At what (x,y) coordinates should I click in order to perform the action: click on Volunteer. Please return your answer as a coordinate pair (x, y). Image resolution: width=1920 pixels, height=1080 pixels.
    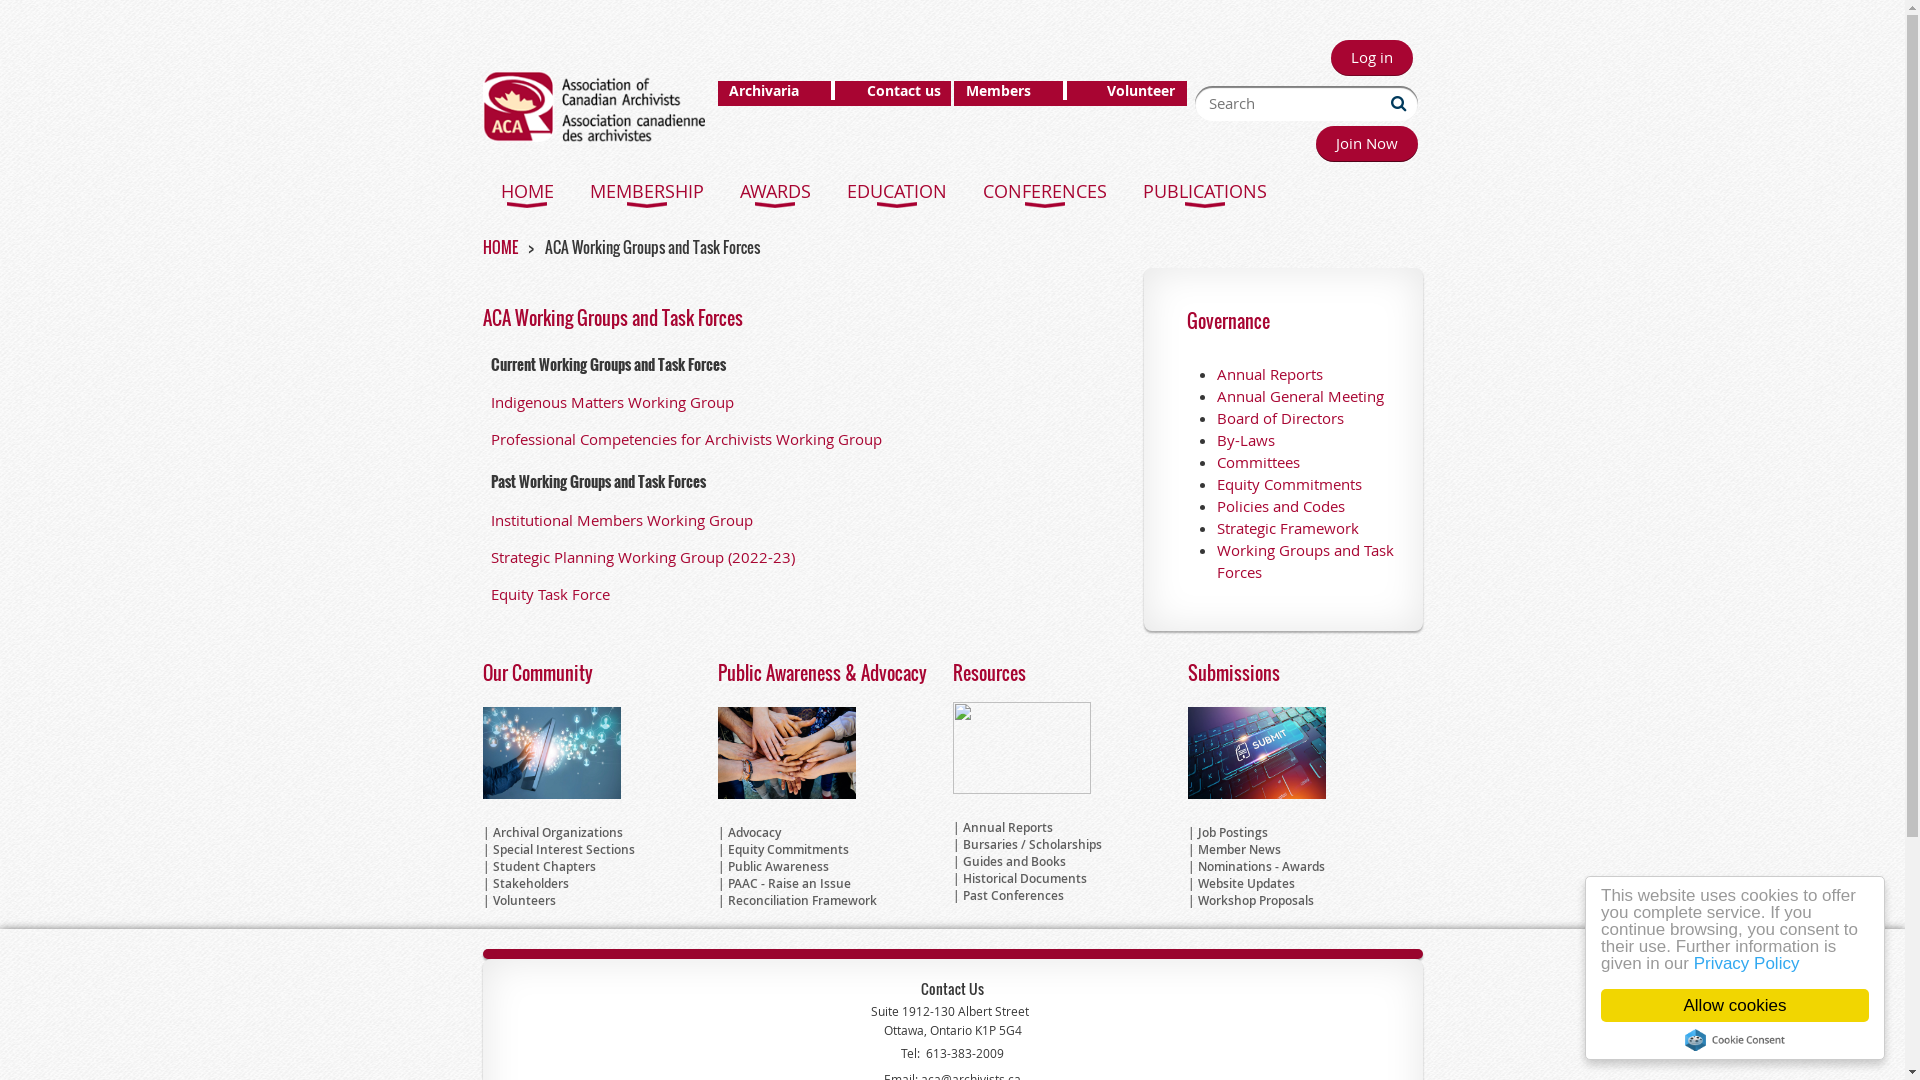
    Looking at the image, I should click on (1141, 90).